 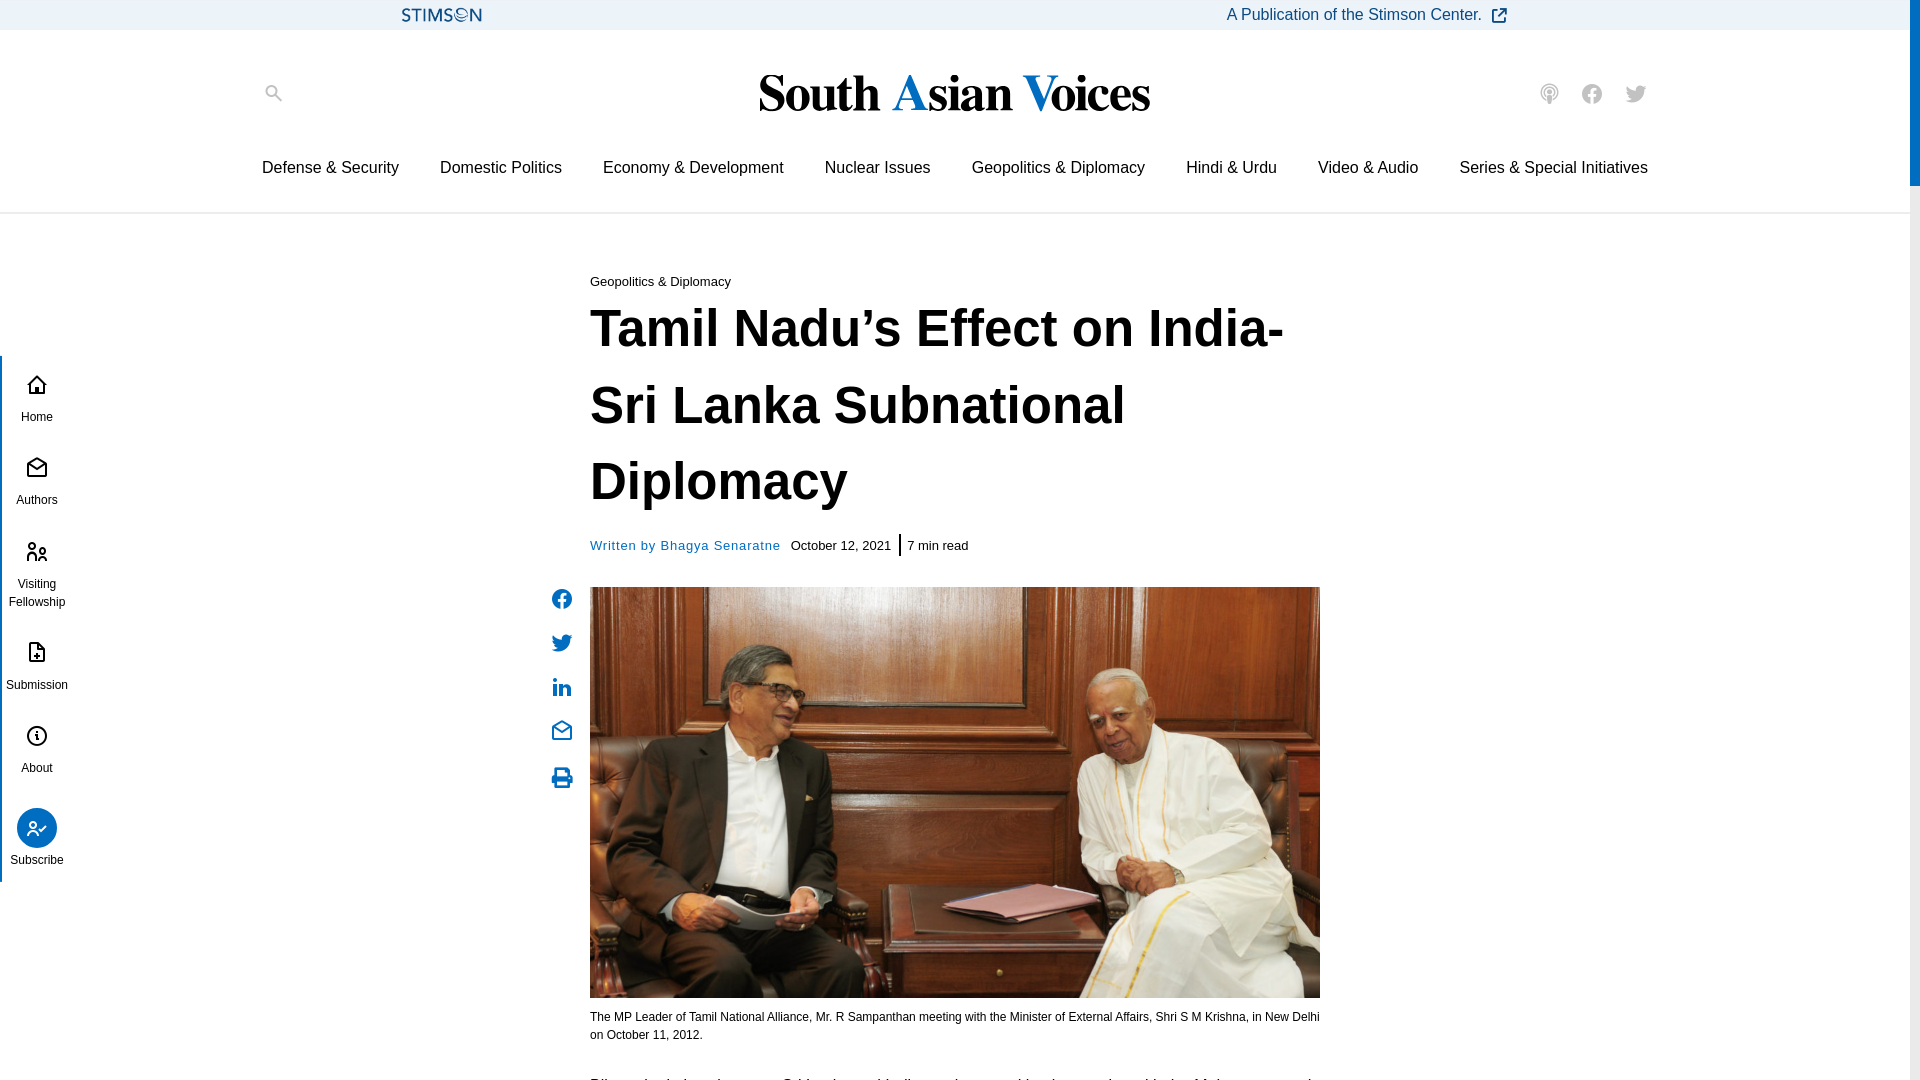 What do you see at coordinates (1368, 15) in the screenshot?
I see `A Publication of the Stimson Center.` at bounding box center [1368, 15].